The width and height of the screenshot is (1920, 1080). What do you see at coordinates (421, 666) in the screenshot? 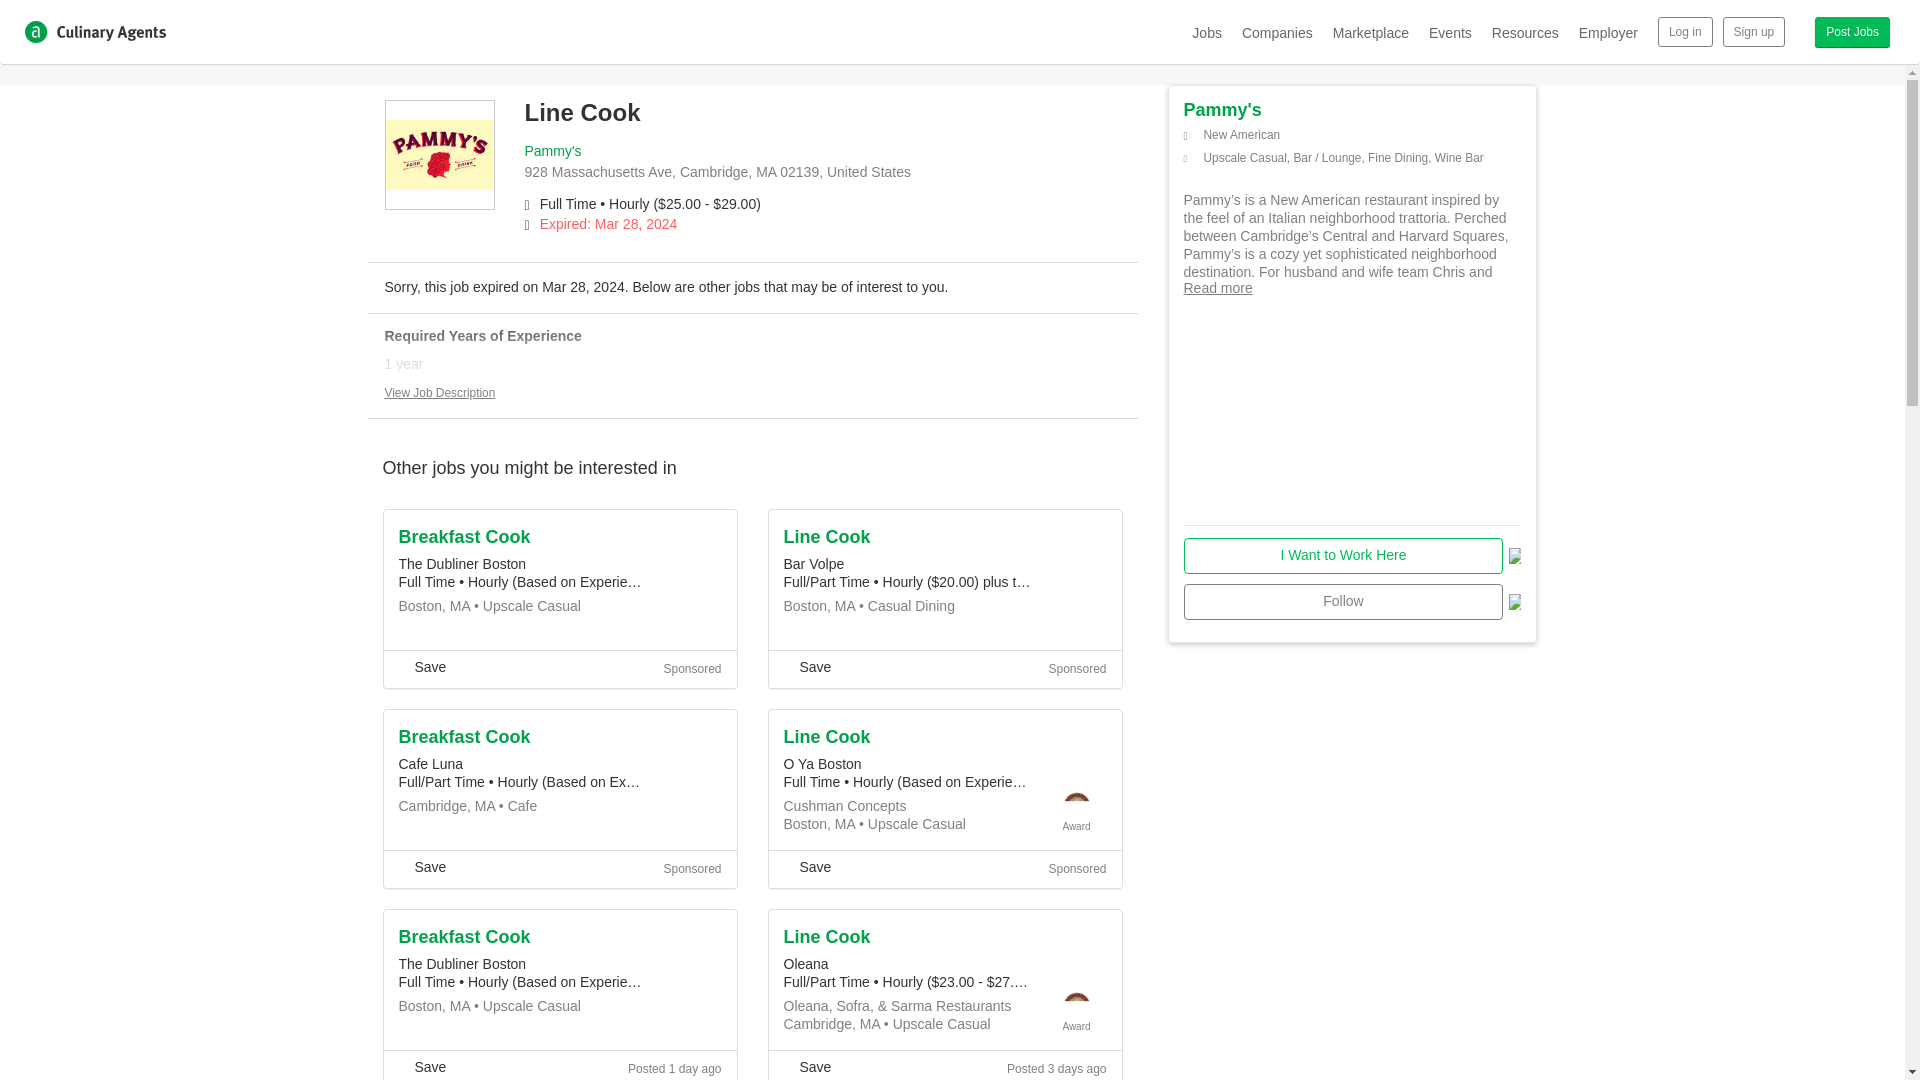
I see `Save` at bounding box center [421, 666].